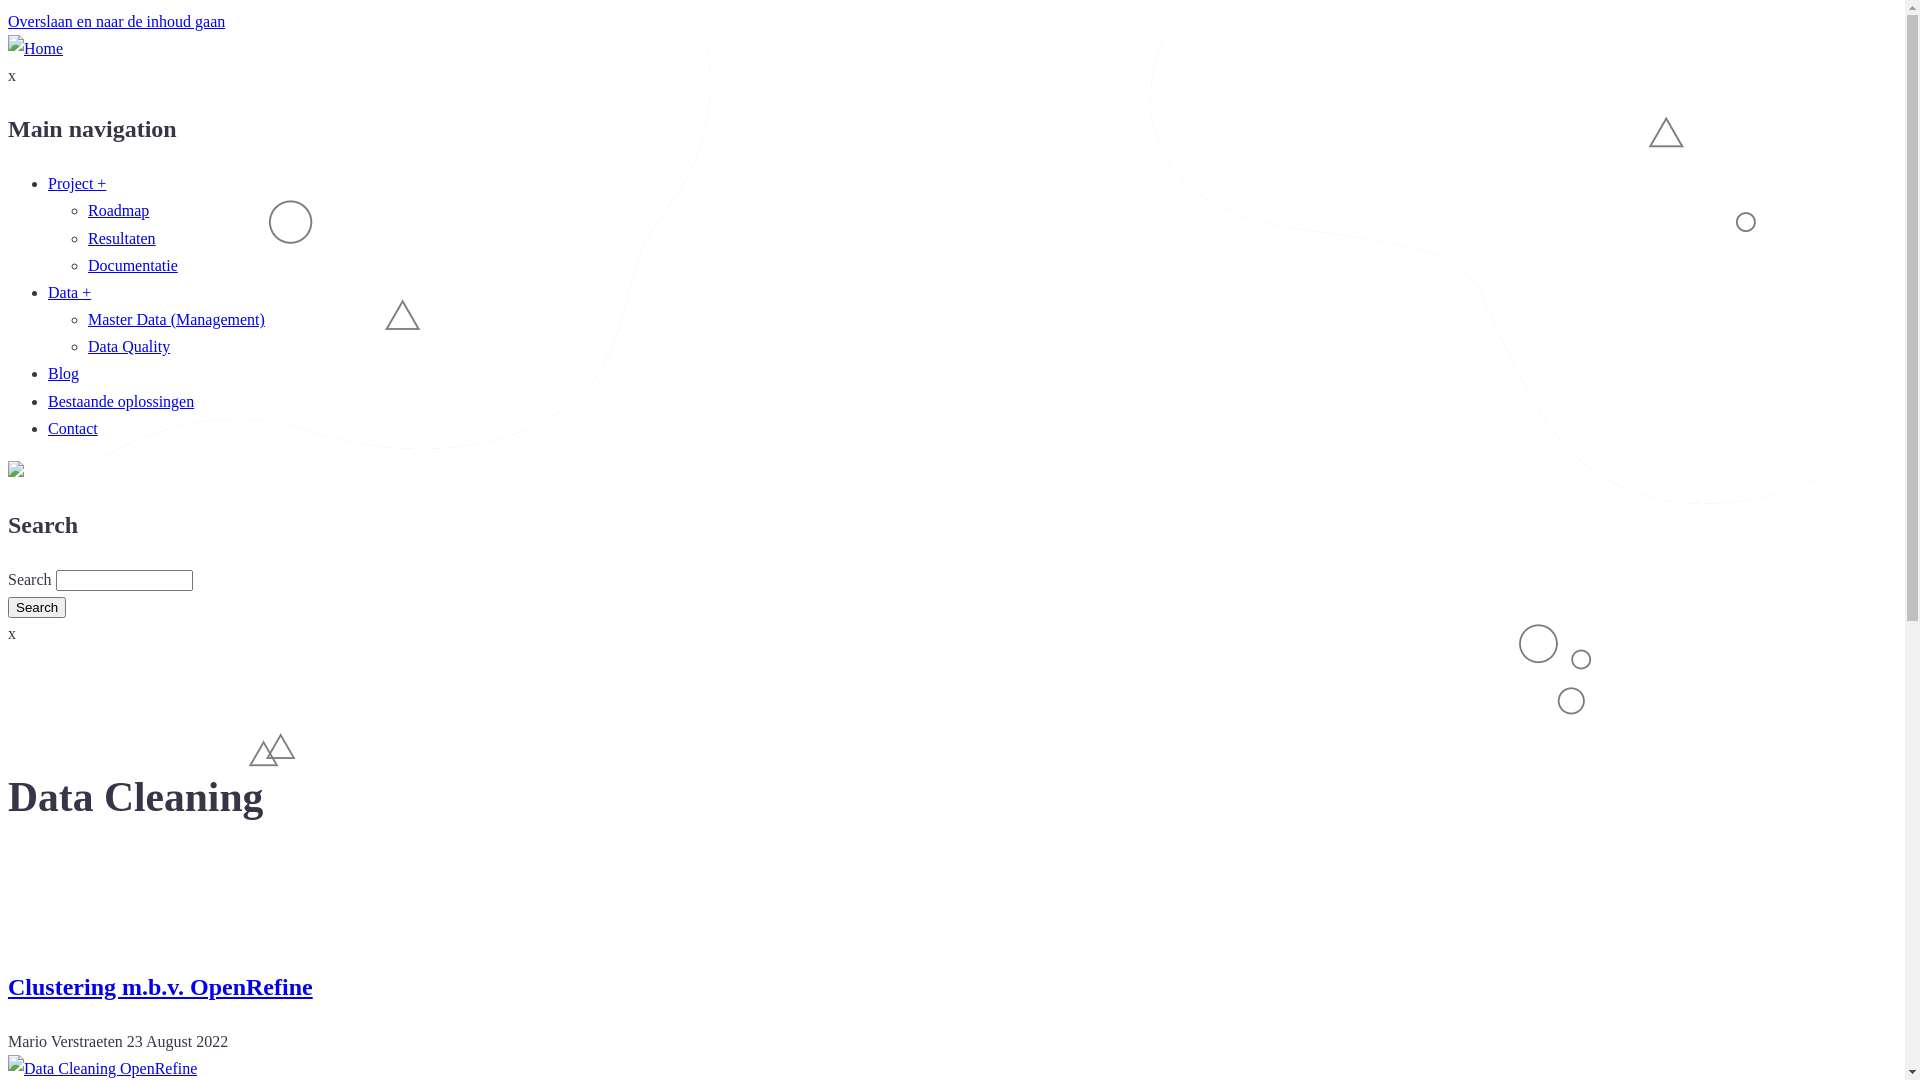 The width and height of the screenshot is (1920, 1080). What do you see at coordinates (70, 292) in the screenshot?
I see `Data +` at bounding box center [70, 292].